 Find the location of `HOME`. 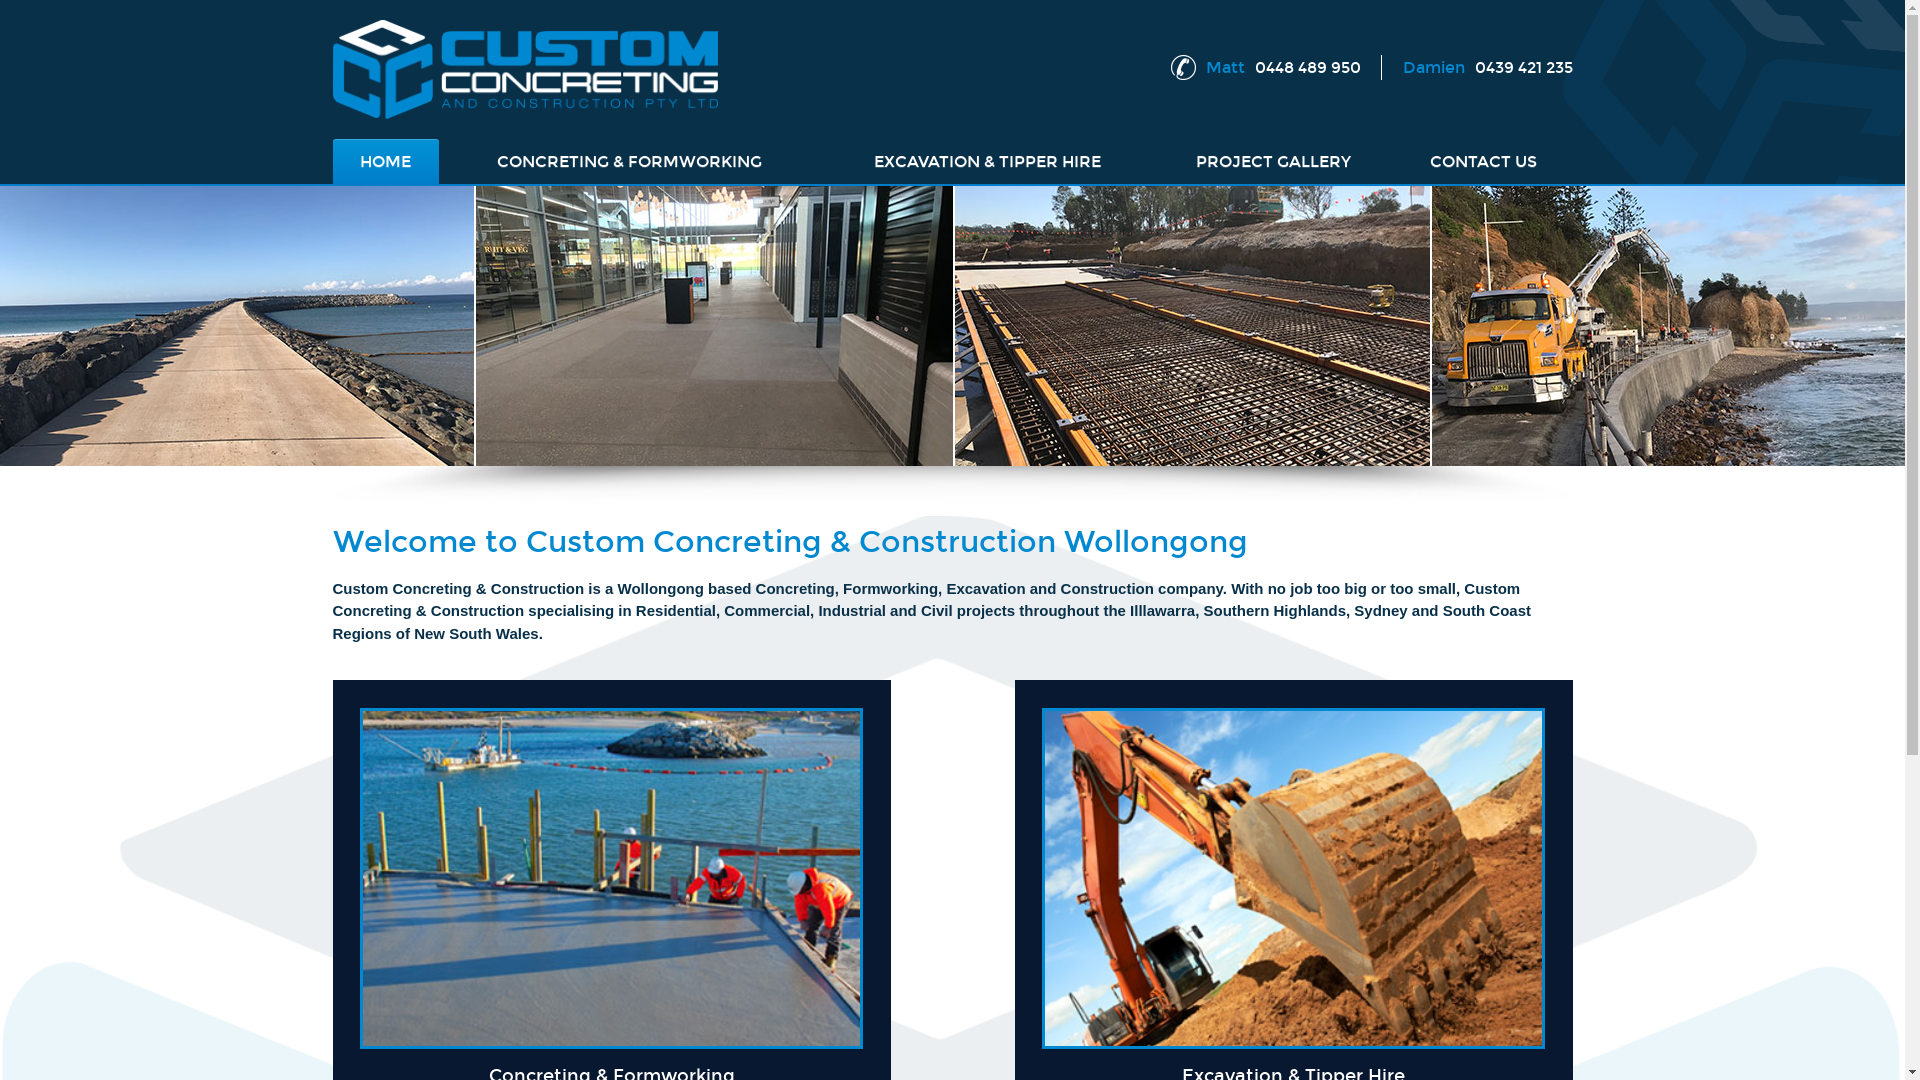

HOME is located at coordinates (386, 162).